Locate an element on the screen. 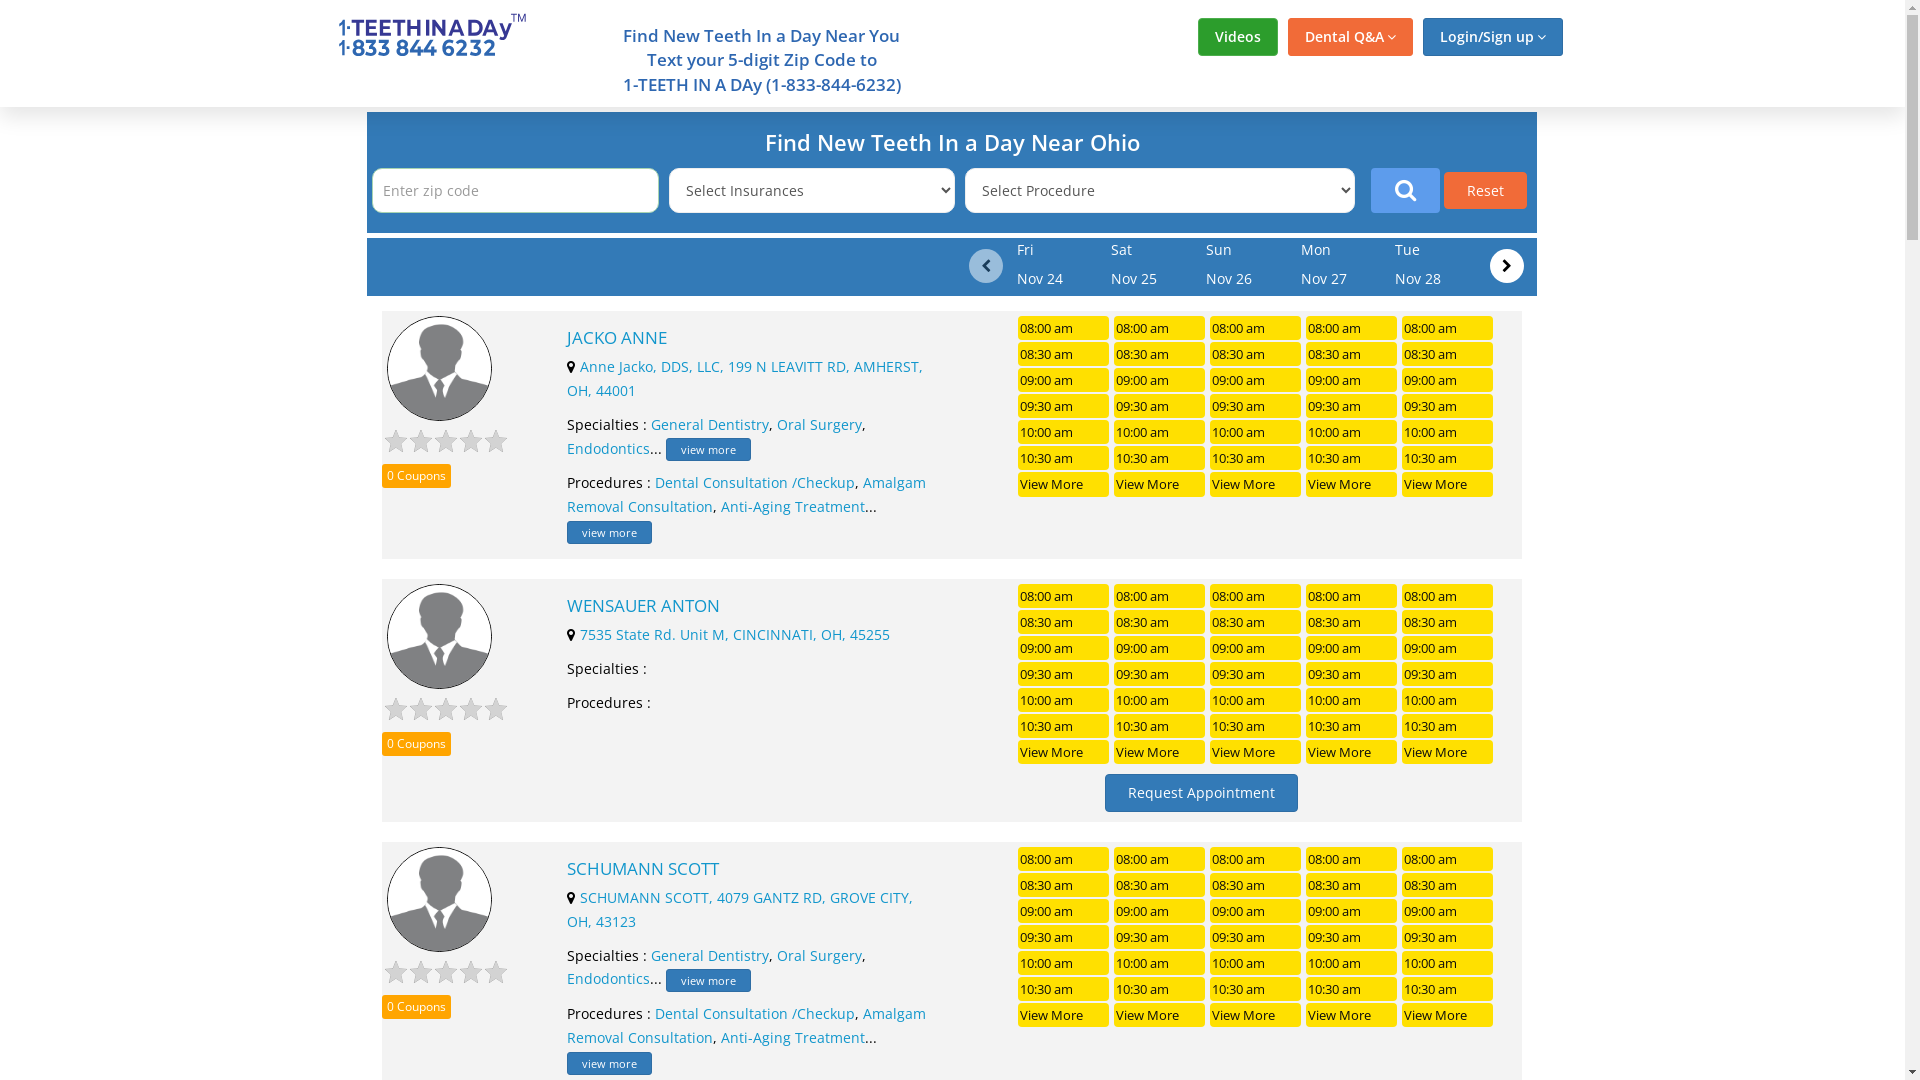 This screenshot has height=1080, width=1920. 10:00 am is located at coordinates (1160, 963).